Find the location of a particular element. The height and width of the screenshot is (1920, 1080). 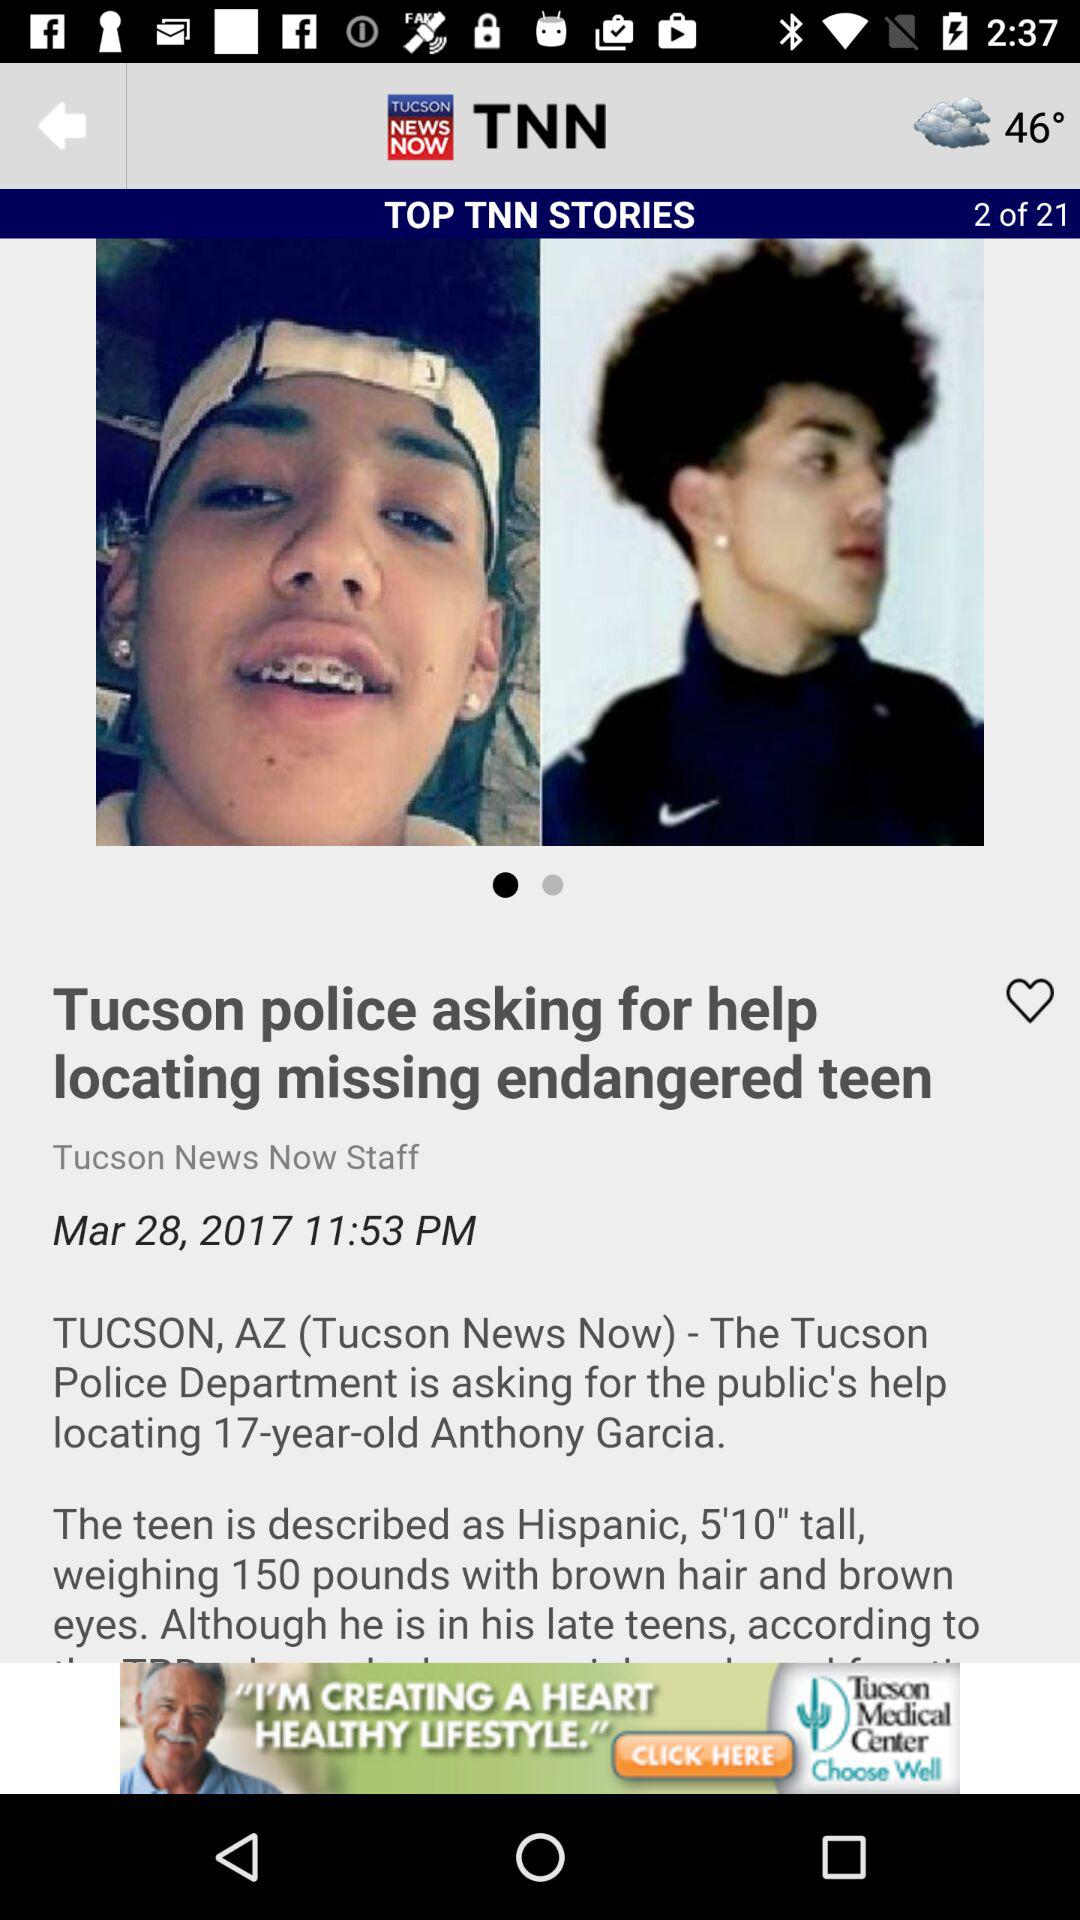

toggle favorite button is located at coordinates (1017, 1000).